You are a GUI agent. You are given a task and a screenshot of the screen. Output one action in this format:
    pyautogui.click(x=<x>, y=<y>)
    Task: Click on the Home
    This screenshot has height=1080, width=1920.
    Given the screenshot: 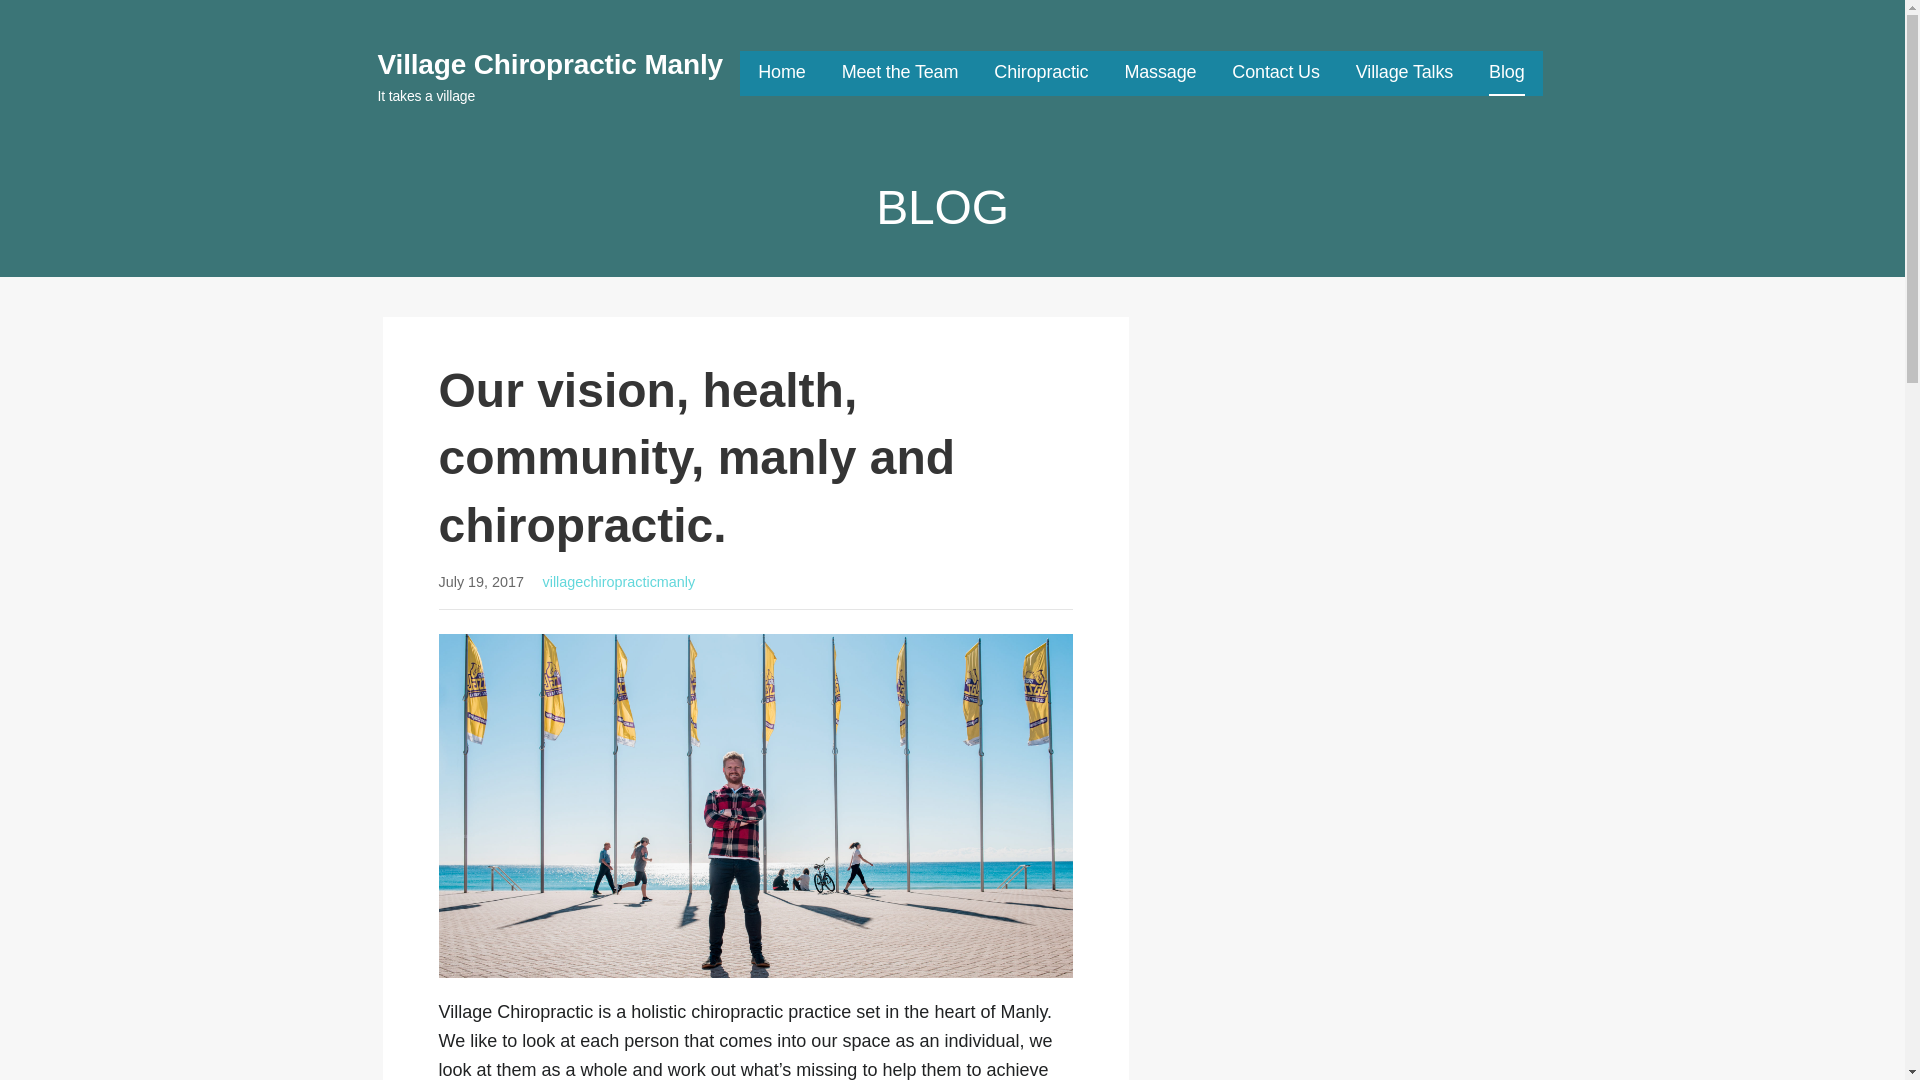 What is the action you would take?
    pyautogui.click(x=781, y=73)
    